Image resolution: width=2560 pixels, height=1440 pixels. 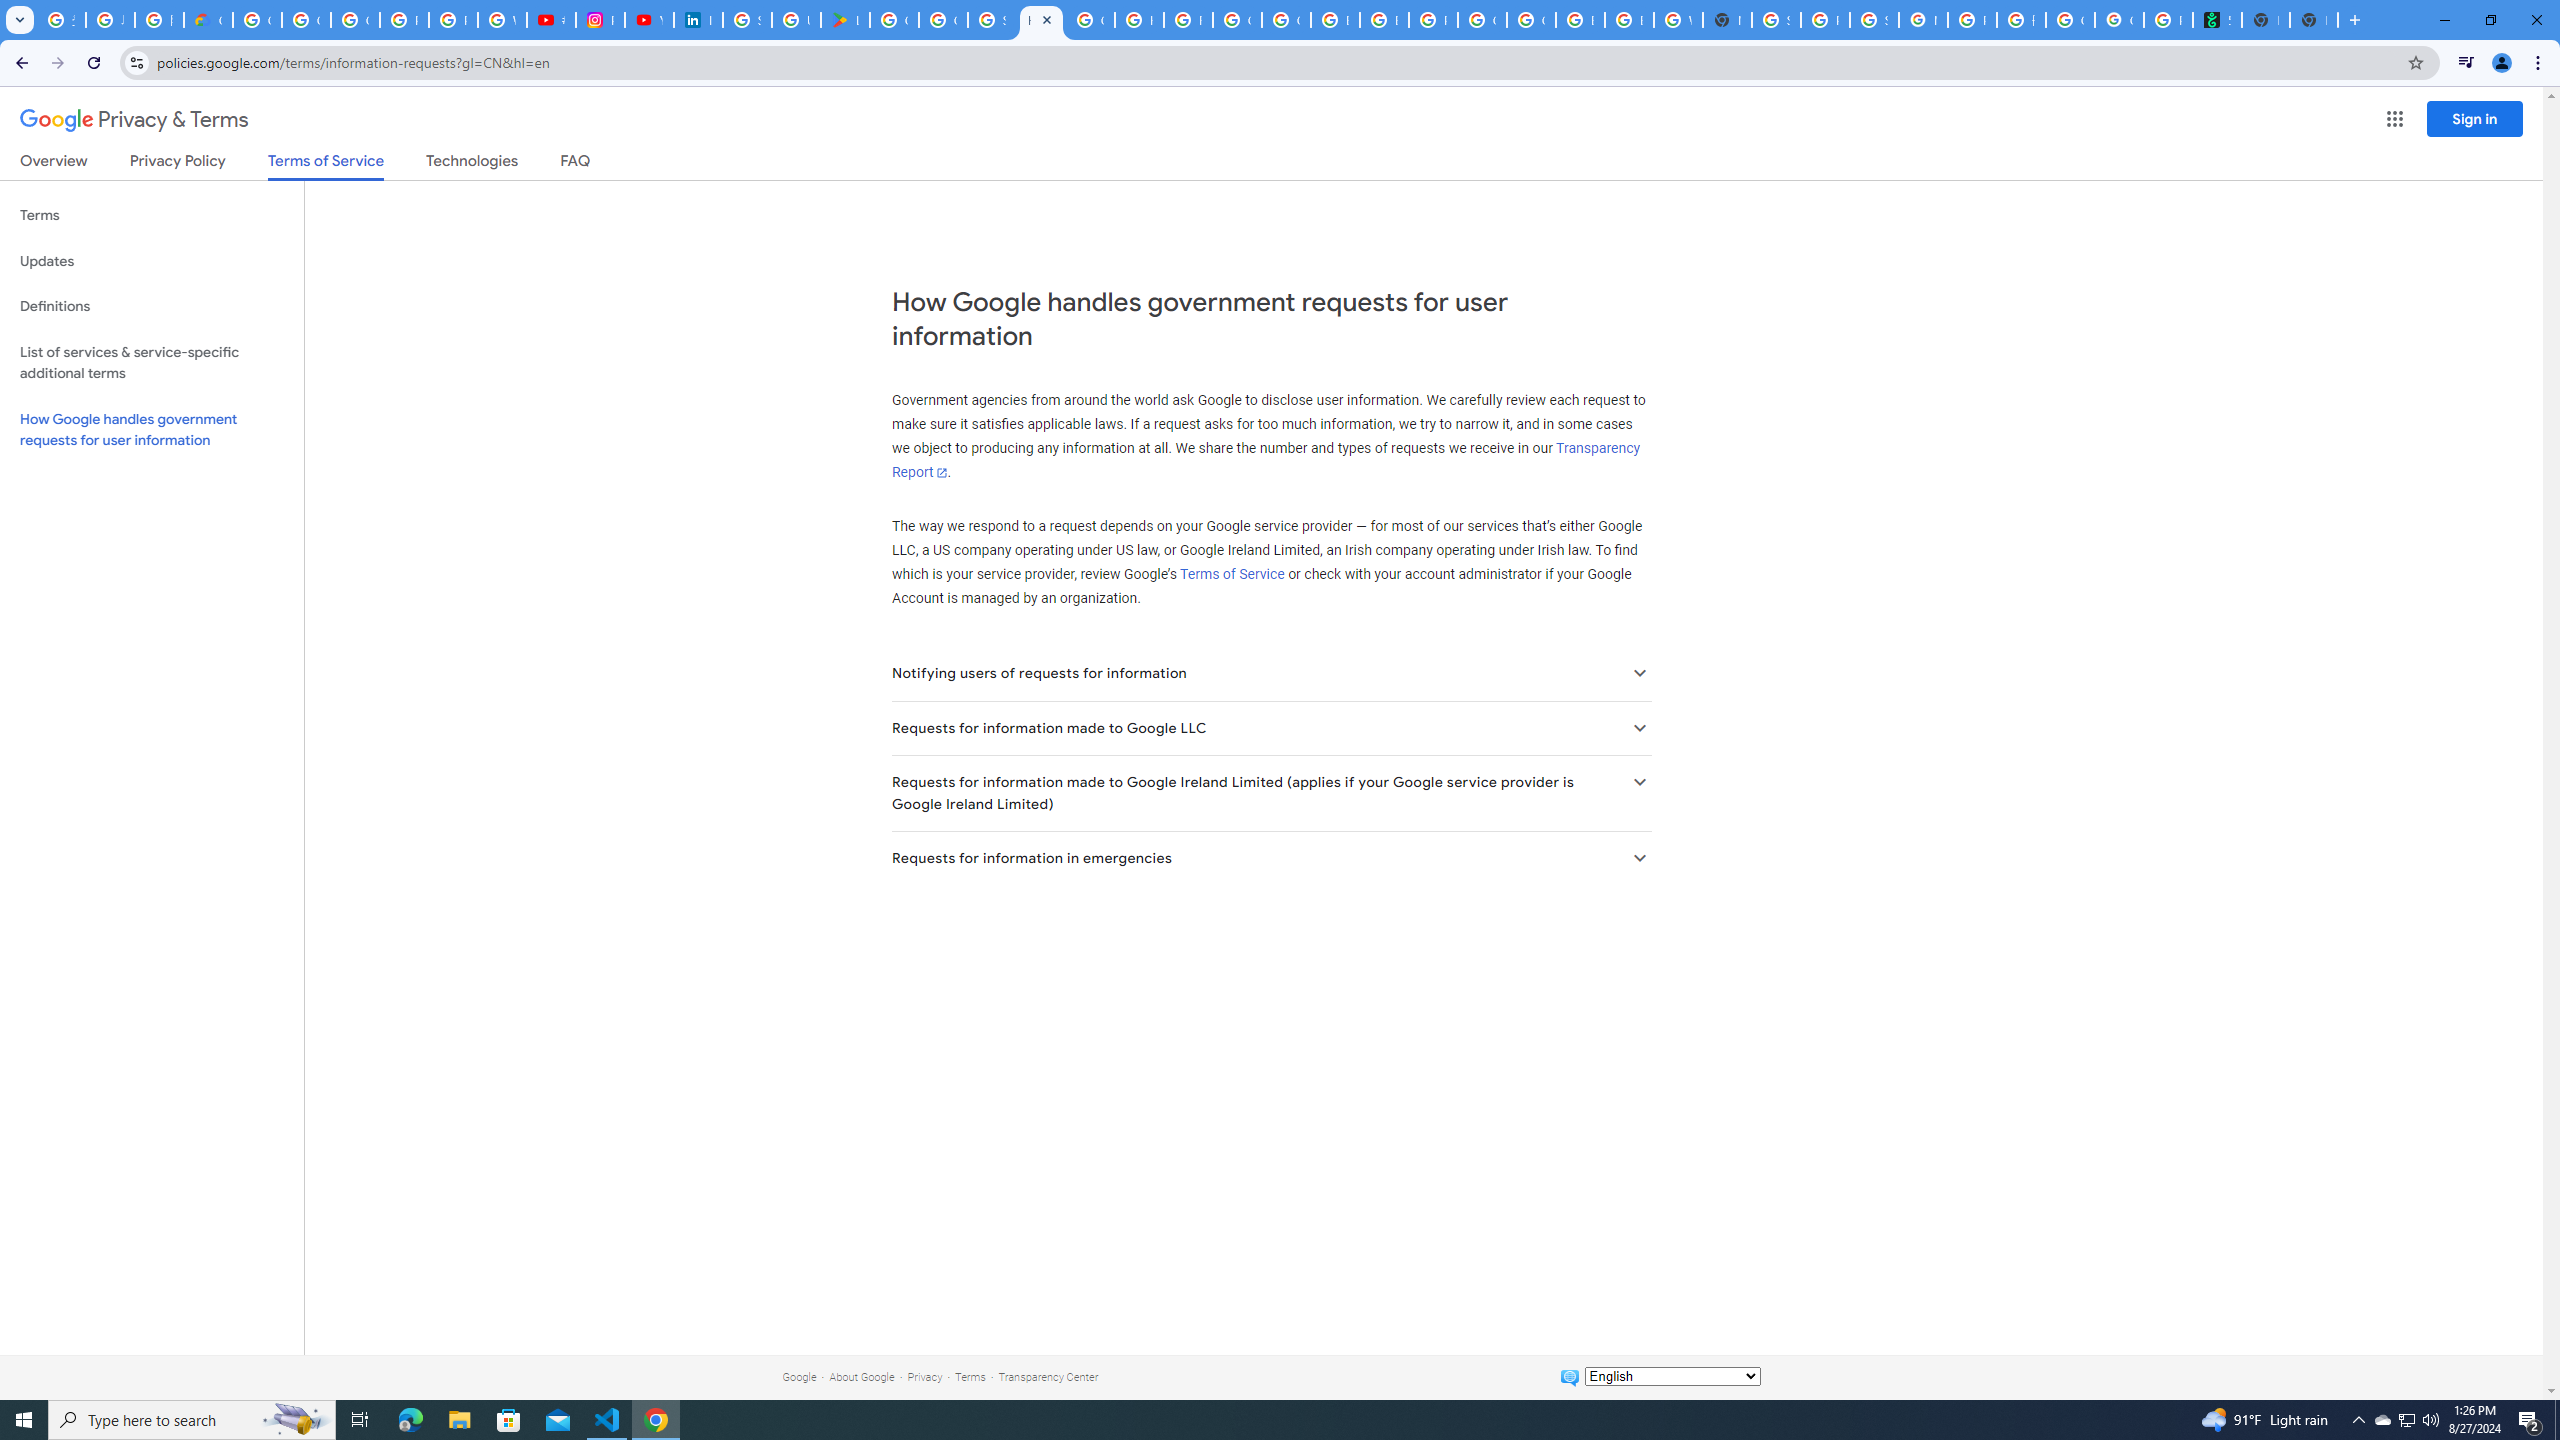 What do you see at coordinates (747, 20) in the screenshot?
I see `Sign in - Google Accounts` at bounding box center [747, 20].